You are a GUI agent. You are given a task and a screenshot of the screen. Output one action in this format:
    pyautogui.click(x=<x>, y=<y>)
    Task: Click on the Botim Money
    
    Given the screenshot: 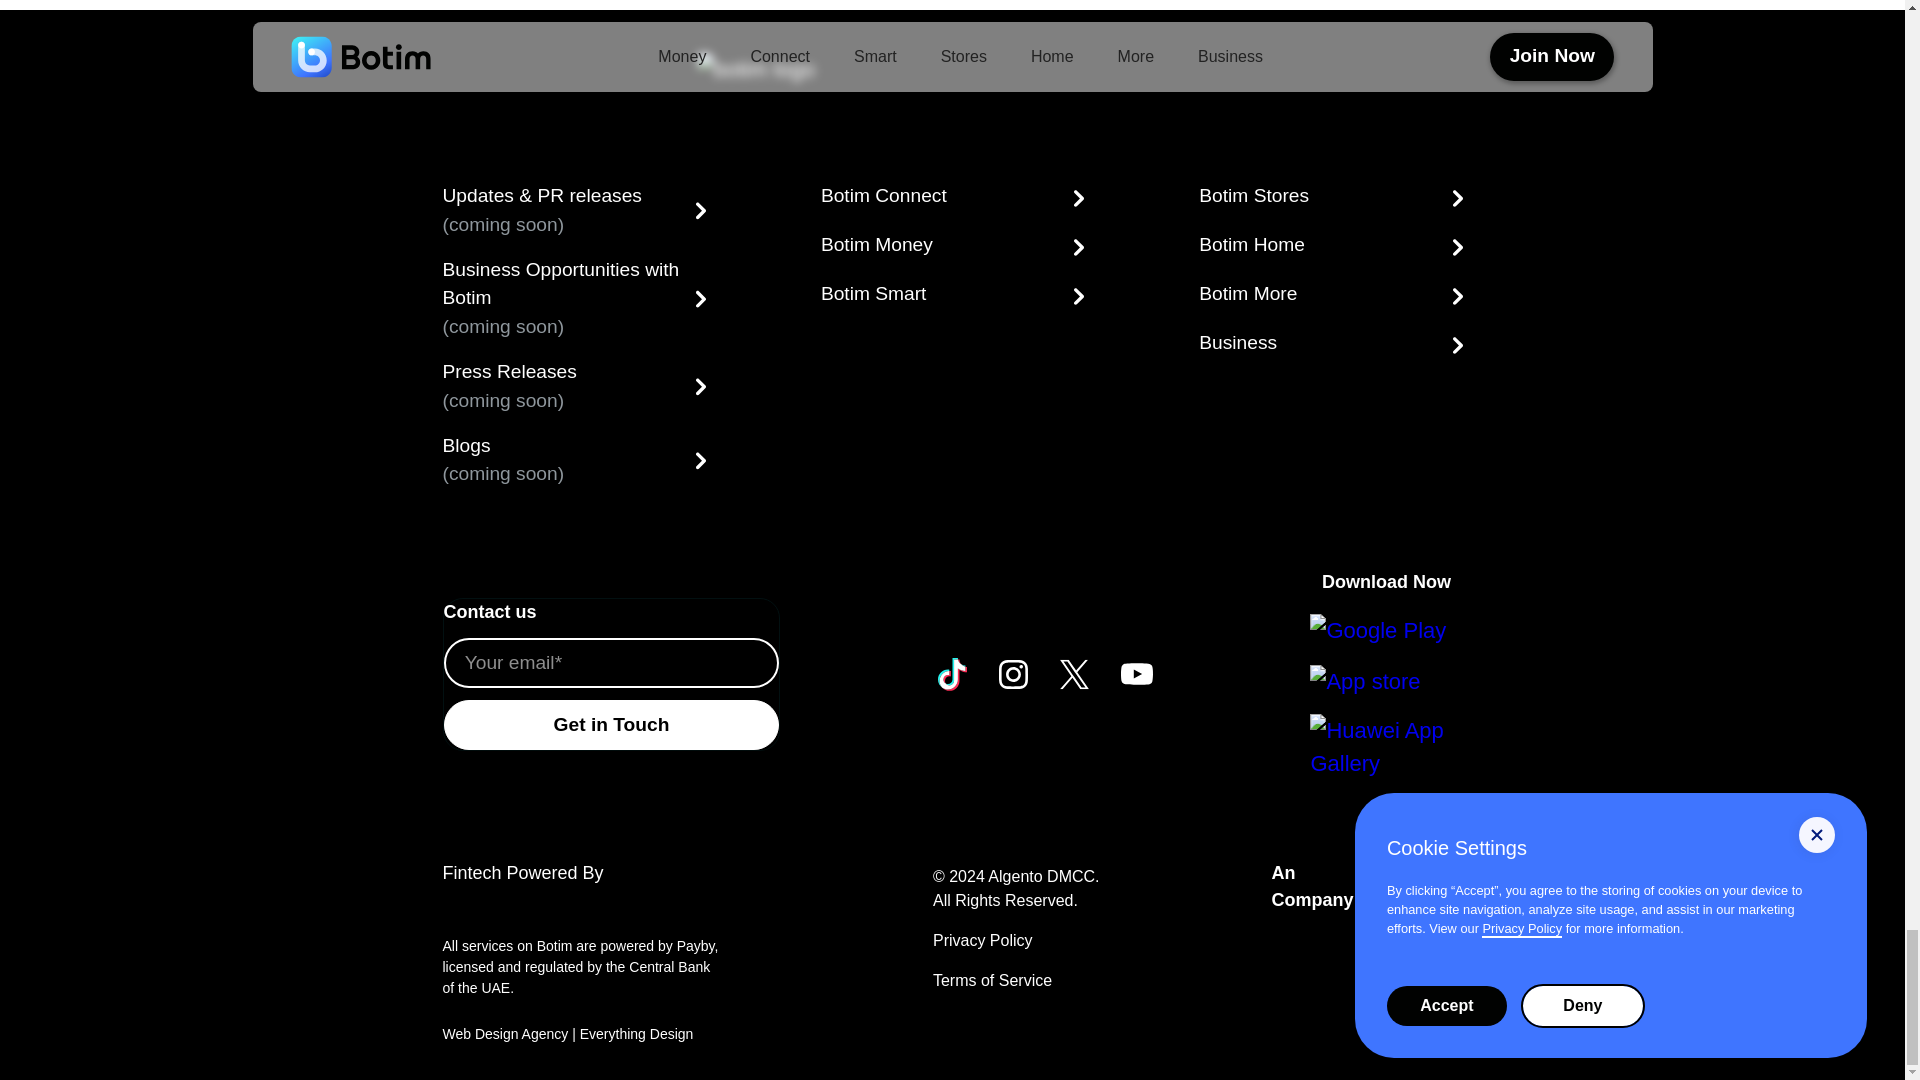 What is the action you would take?
    pyautogui.click(x=952, y=247)
    